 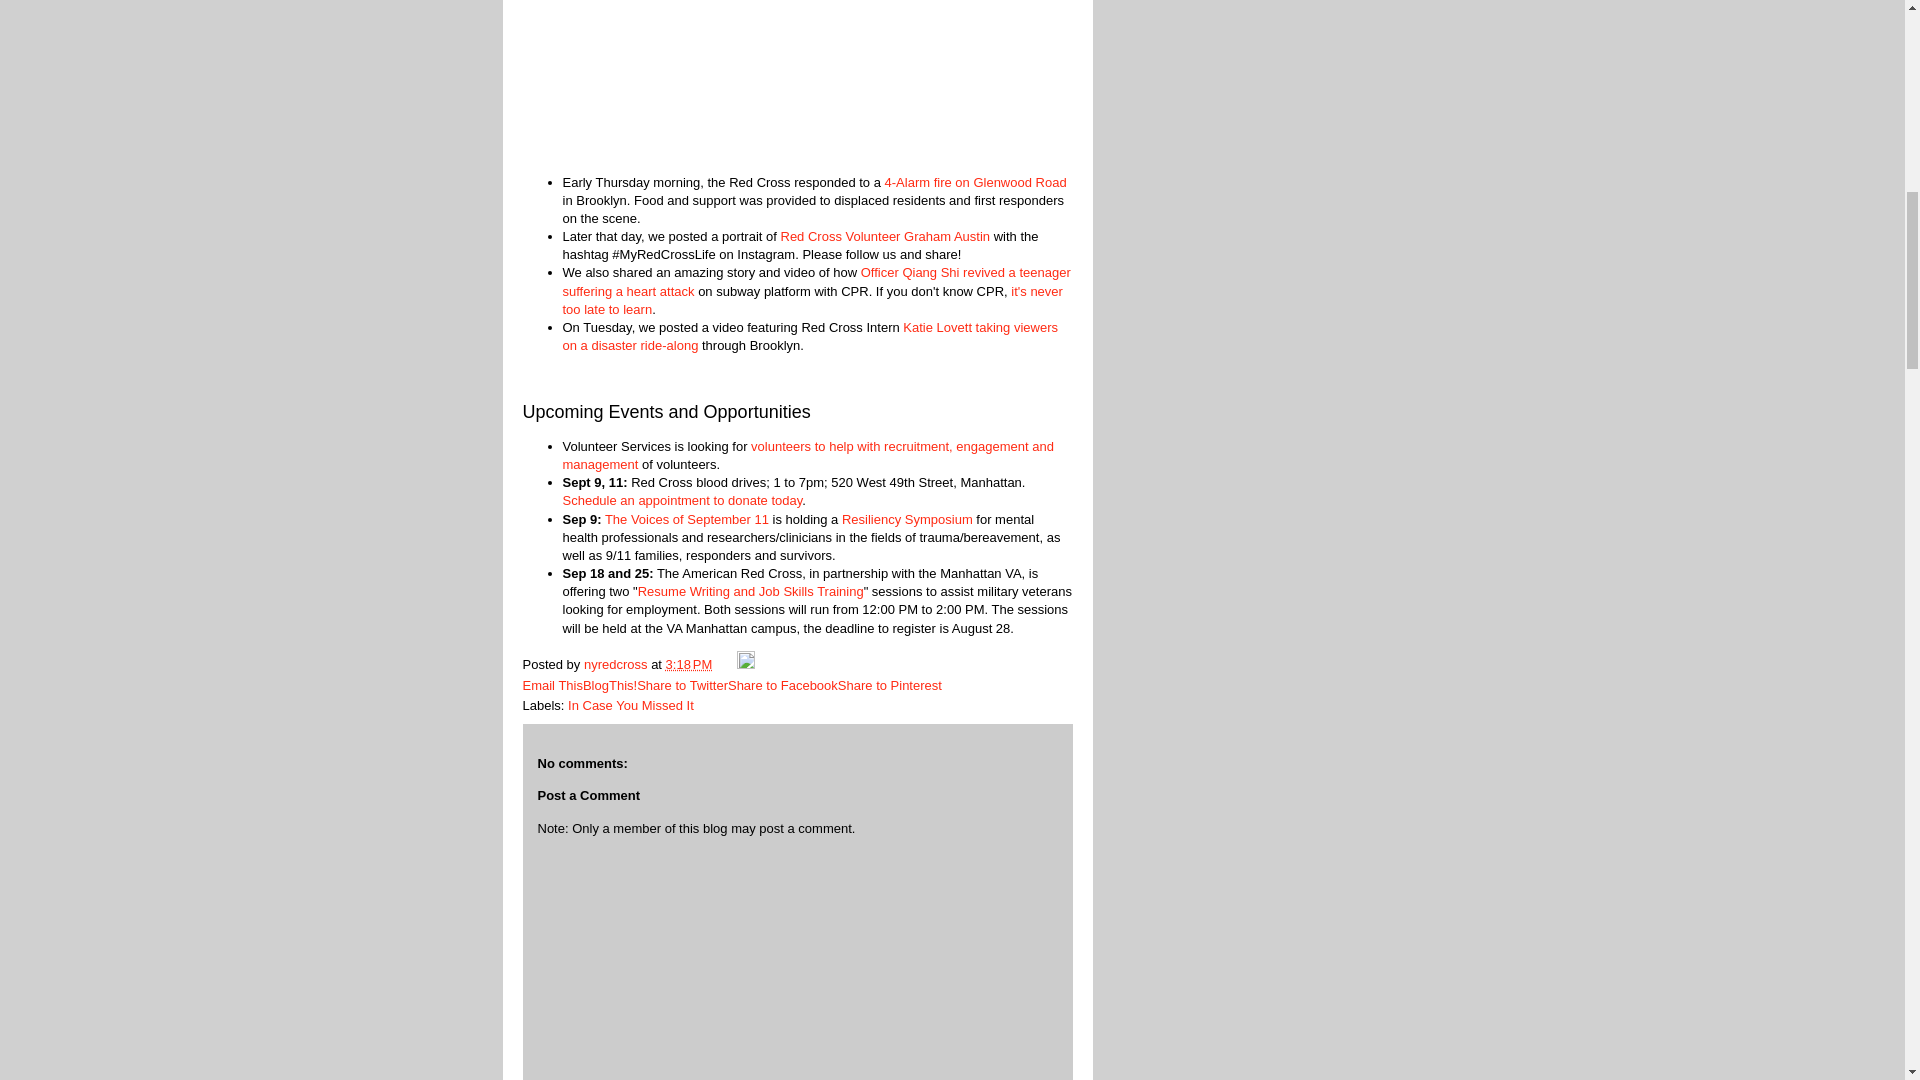 I want to click on Share to Pinterest, so click(x=890, y=686).